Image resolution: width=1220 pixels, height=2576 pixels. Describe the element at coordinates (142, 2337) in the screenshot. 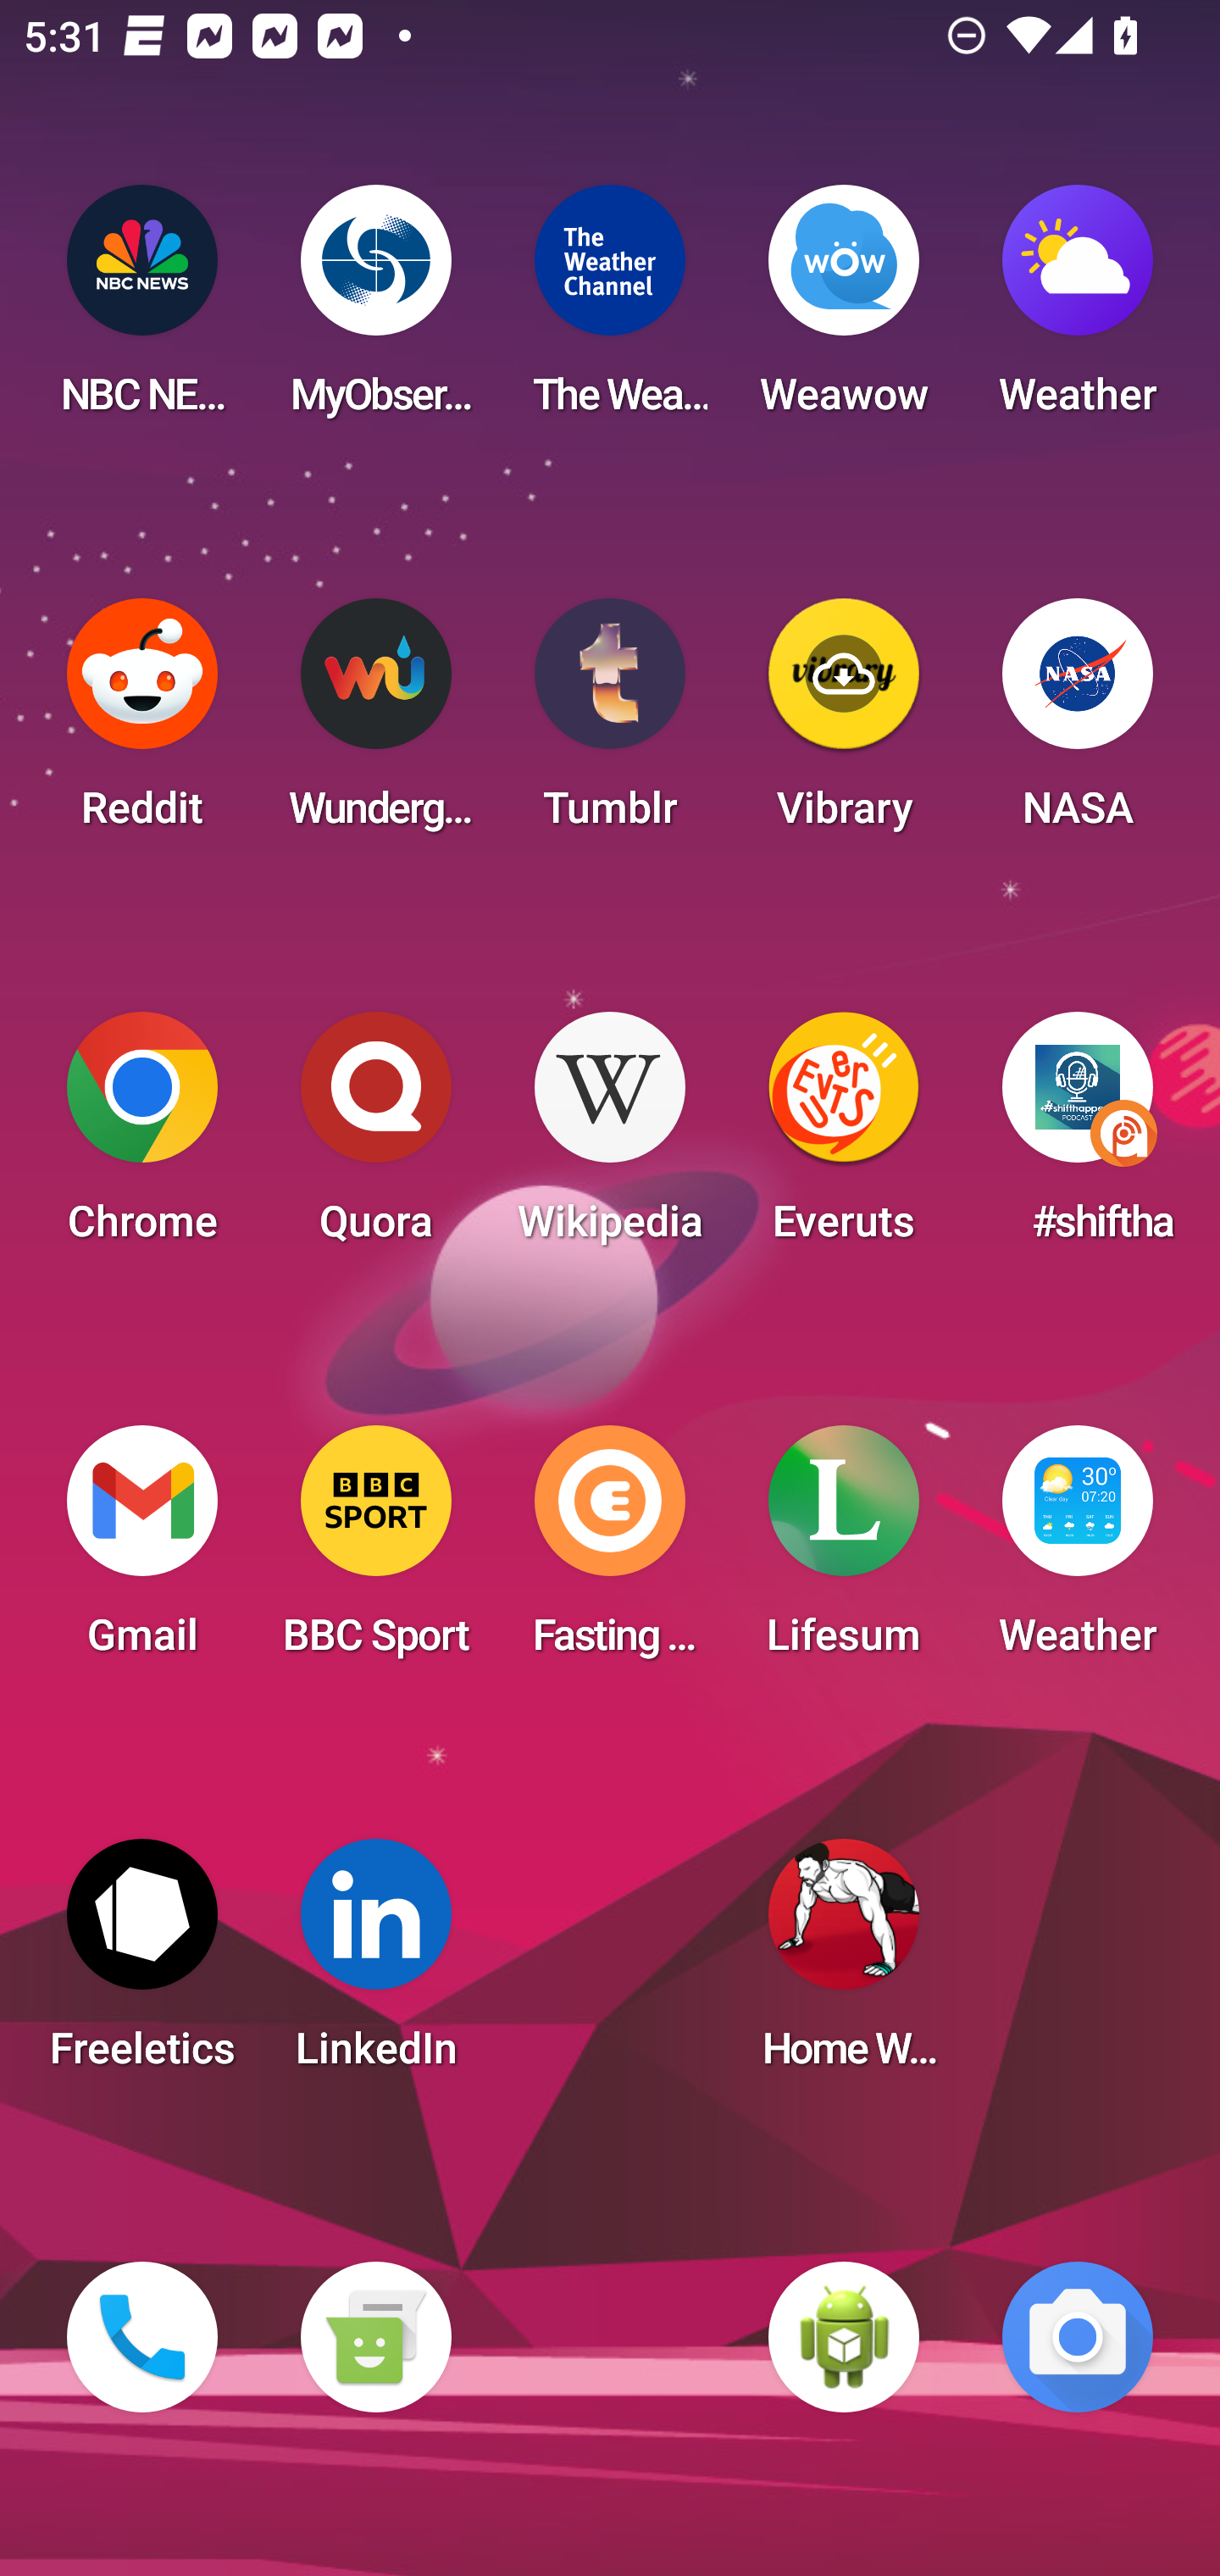

I see `Phone` at that location.